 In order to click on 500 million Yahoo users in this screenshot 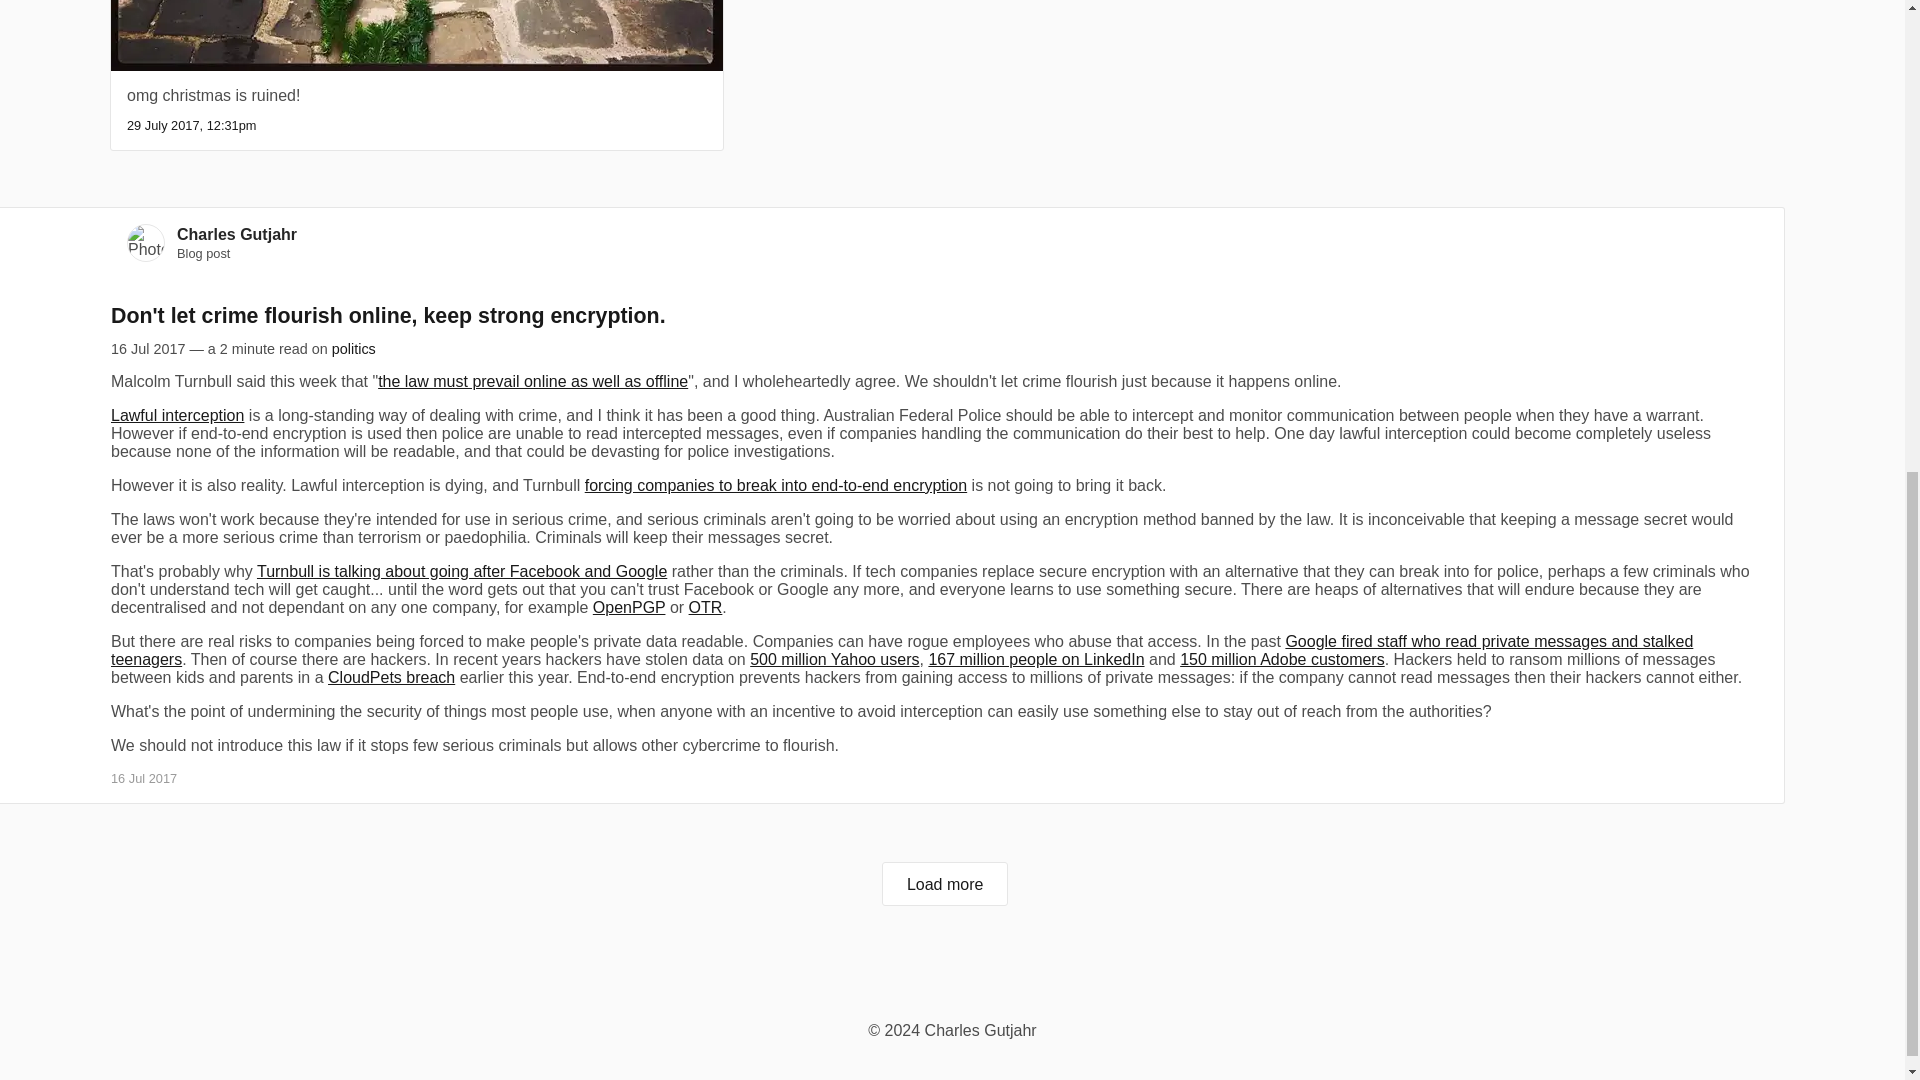, I will do `click(834, 660)`.